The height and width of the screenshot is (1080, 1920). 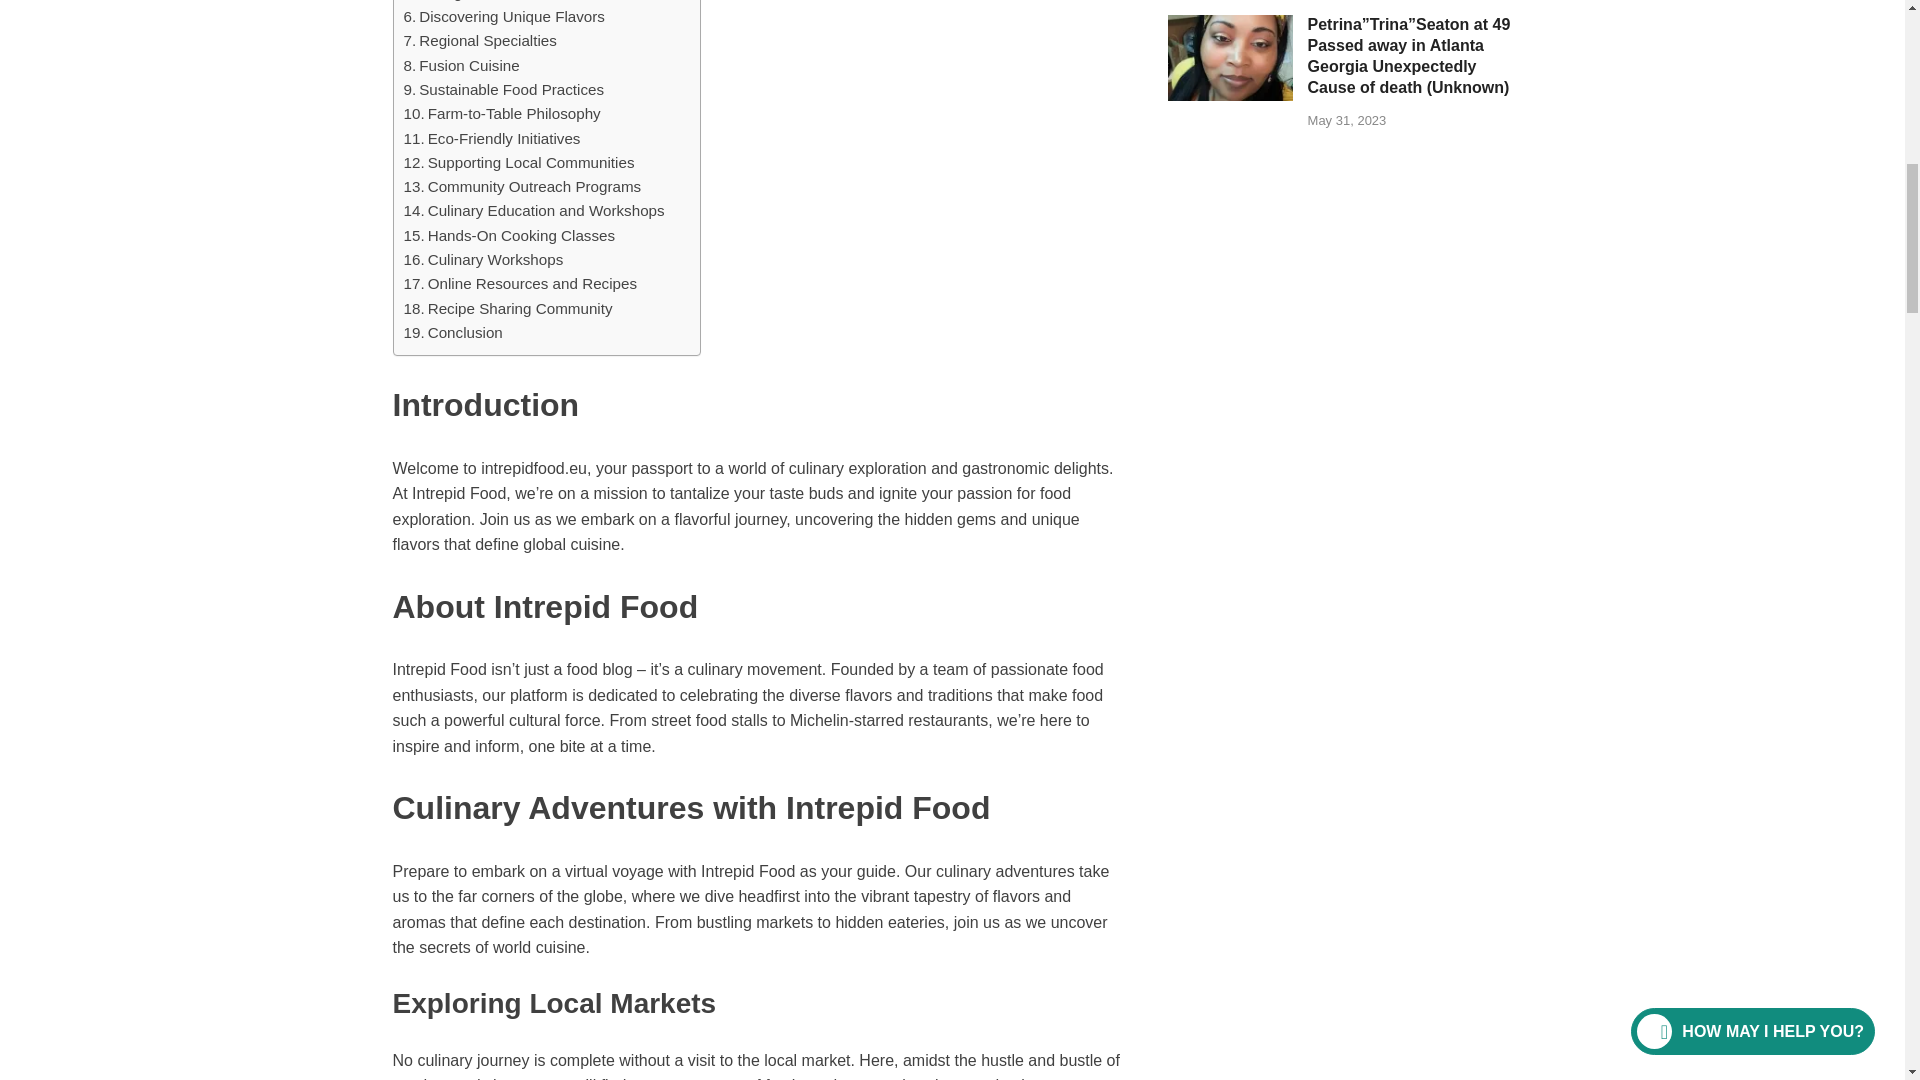 I want to click on Sustainable Food Practices, so click(x=504, y=89).